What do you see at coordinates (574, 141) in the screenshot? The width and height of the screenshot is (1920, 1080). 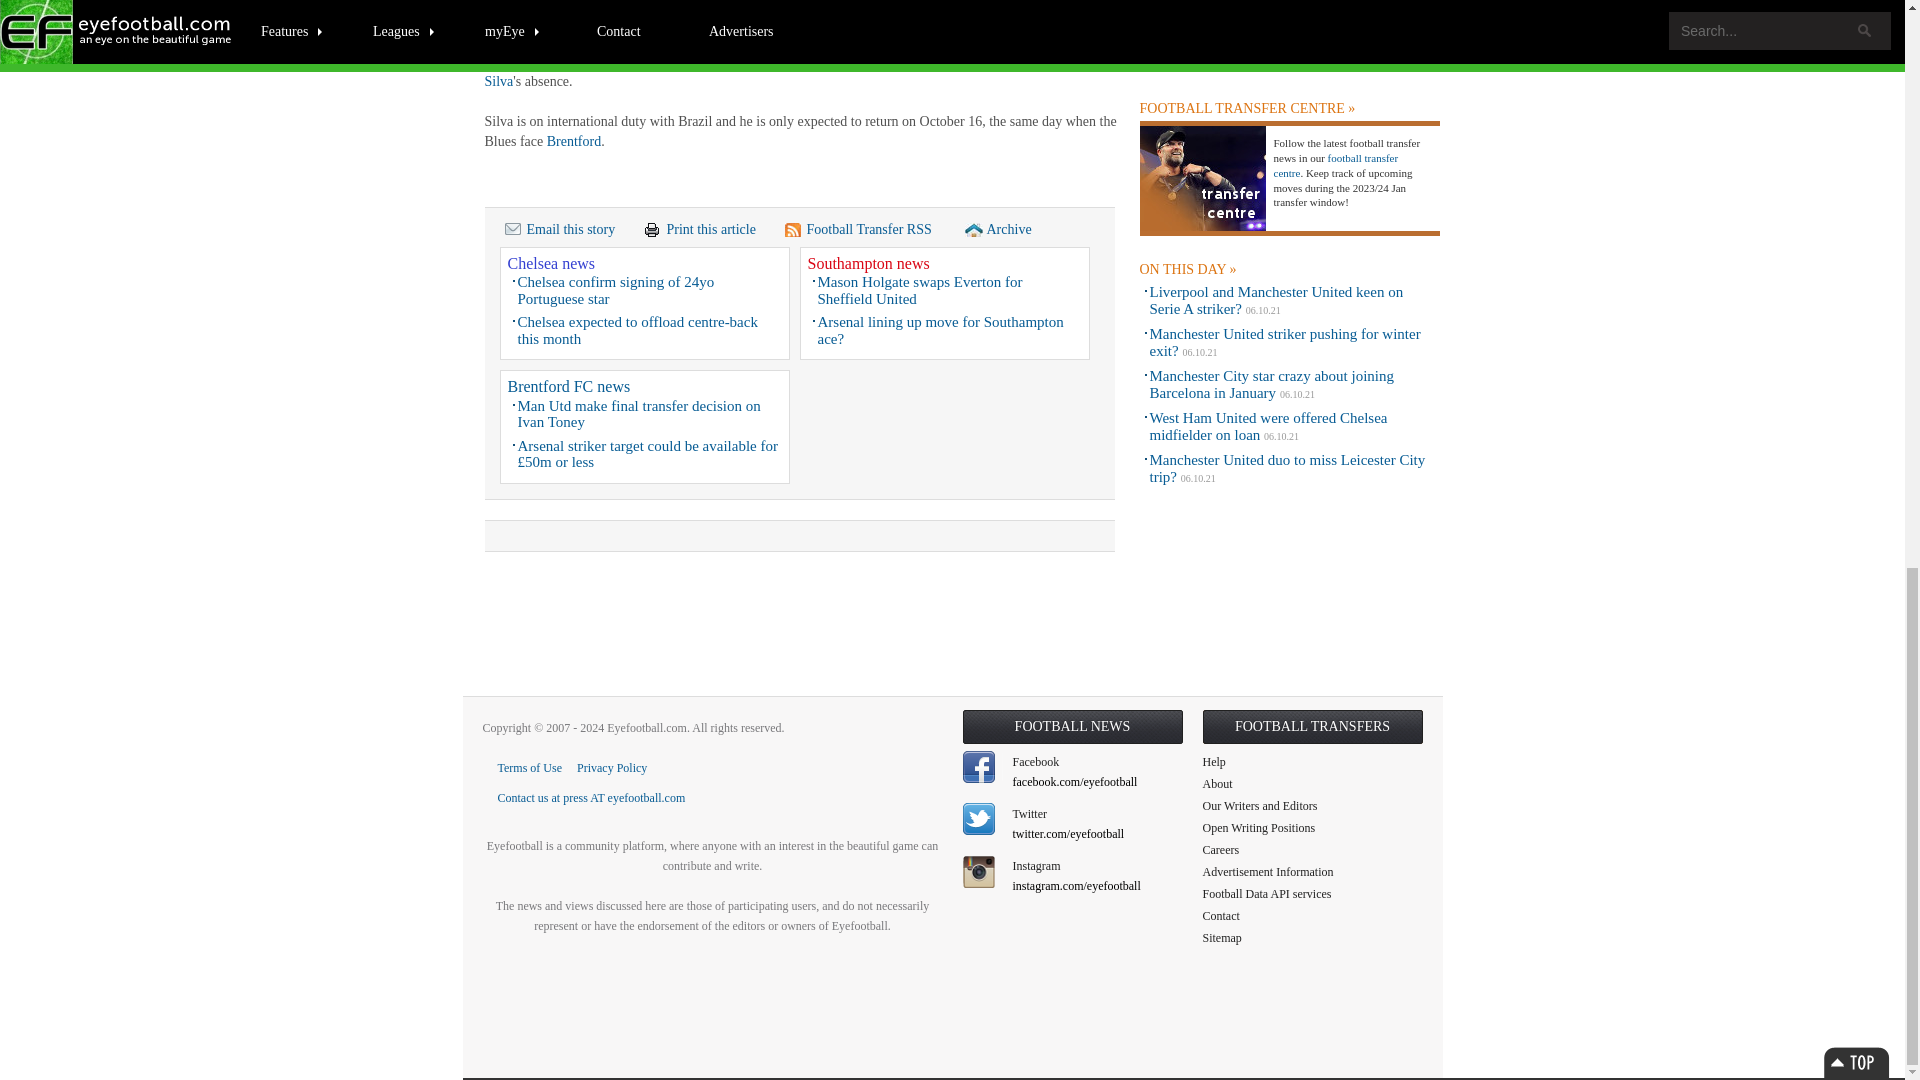 I see `Brentford` at bounding box center [574, 141].